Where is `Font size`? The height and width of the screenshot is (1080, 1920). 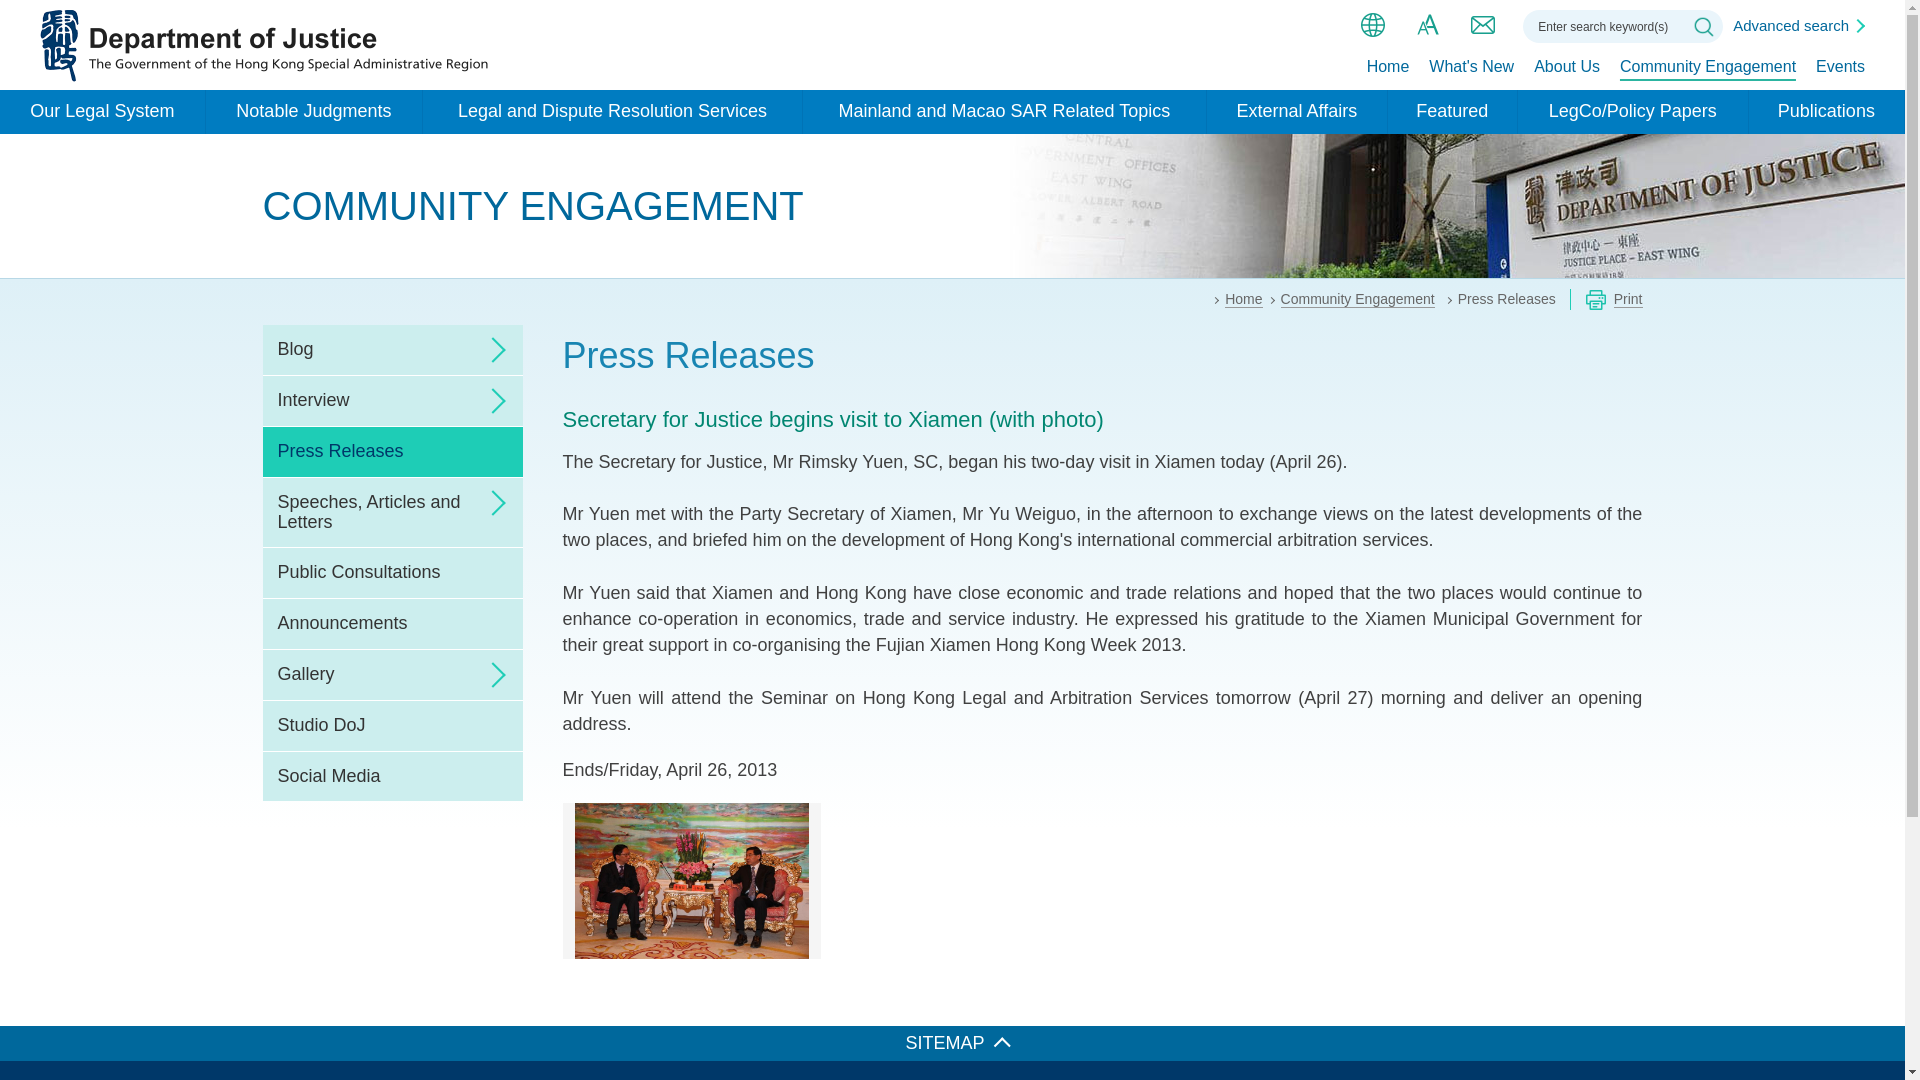 Font size is located at coordinates (1428, 24).